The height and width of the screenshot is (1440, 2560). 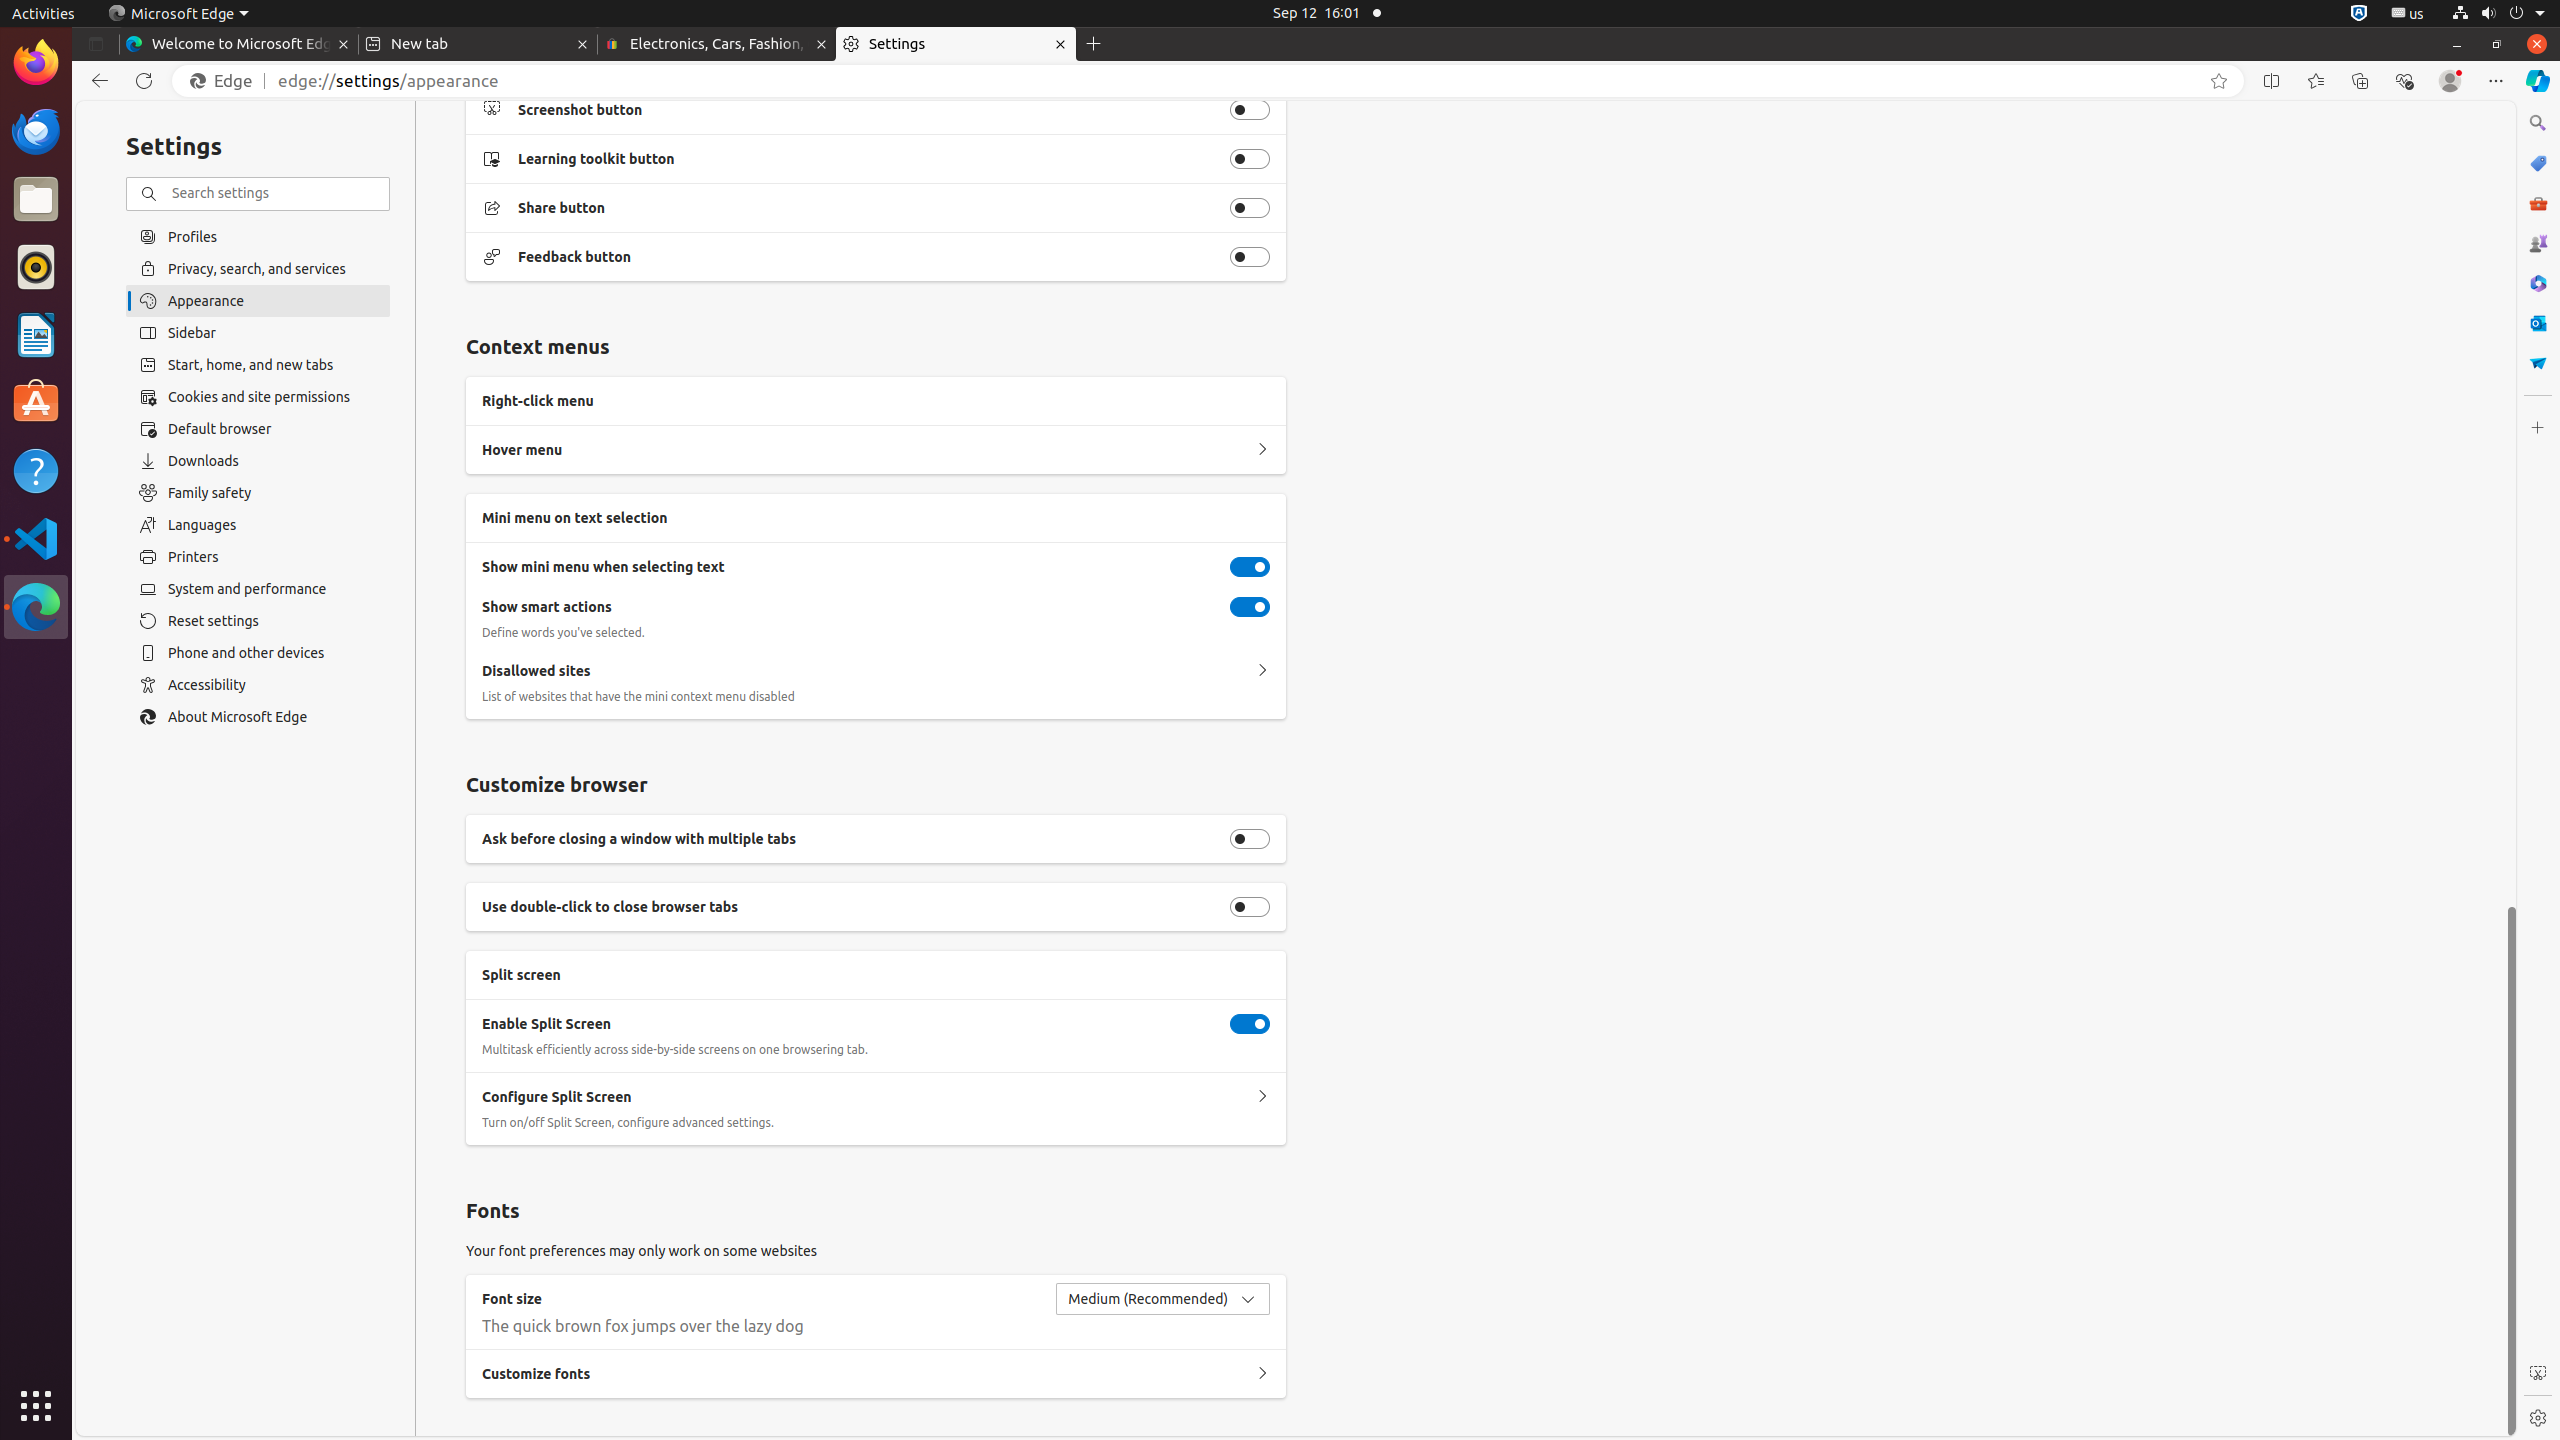 I want to click on Show smart actions, so click(x=1250, y=607).